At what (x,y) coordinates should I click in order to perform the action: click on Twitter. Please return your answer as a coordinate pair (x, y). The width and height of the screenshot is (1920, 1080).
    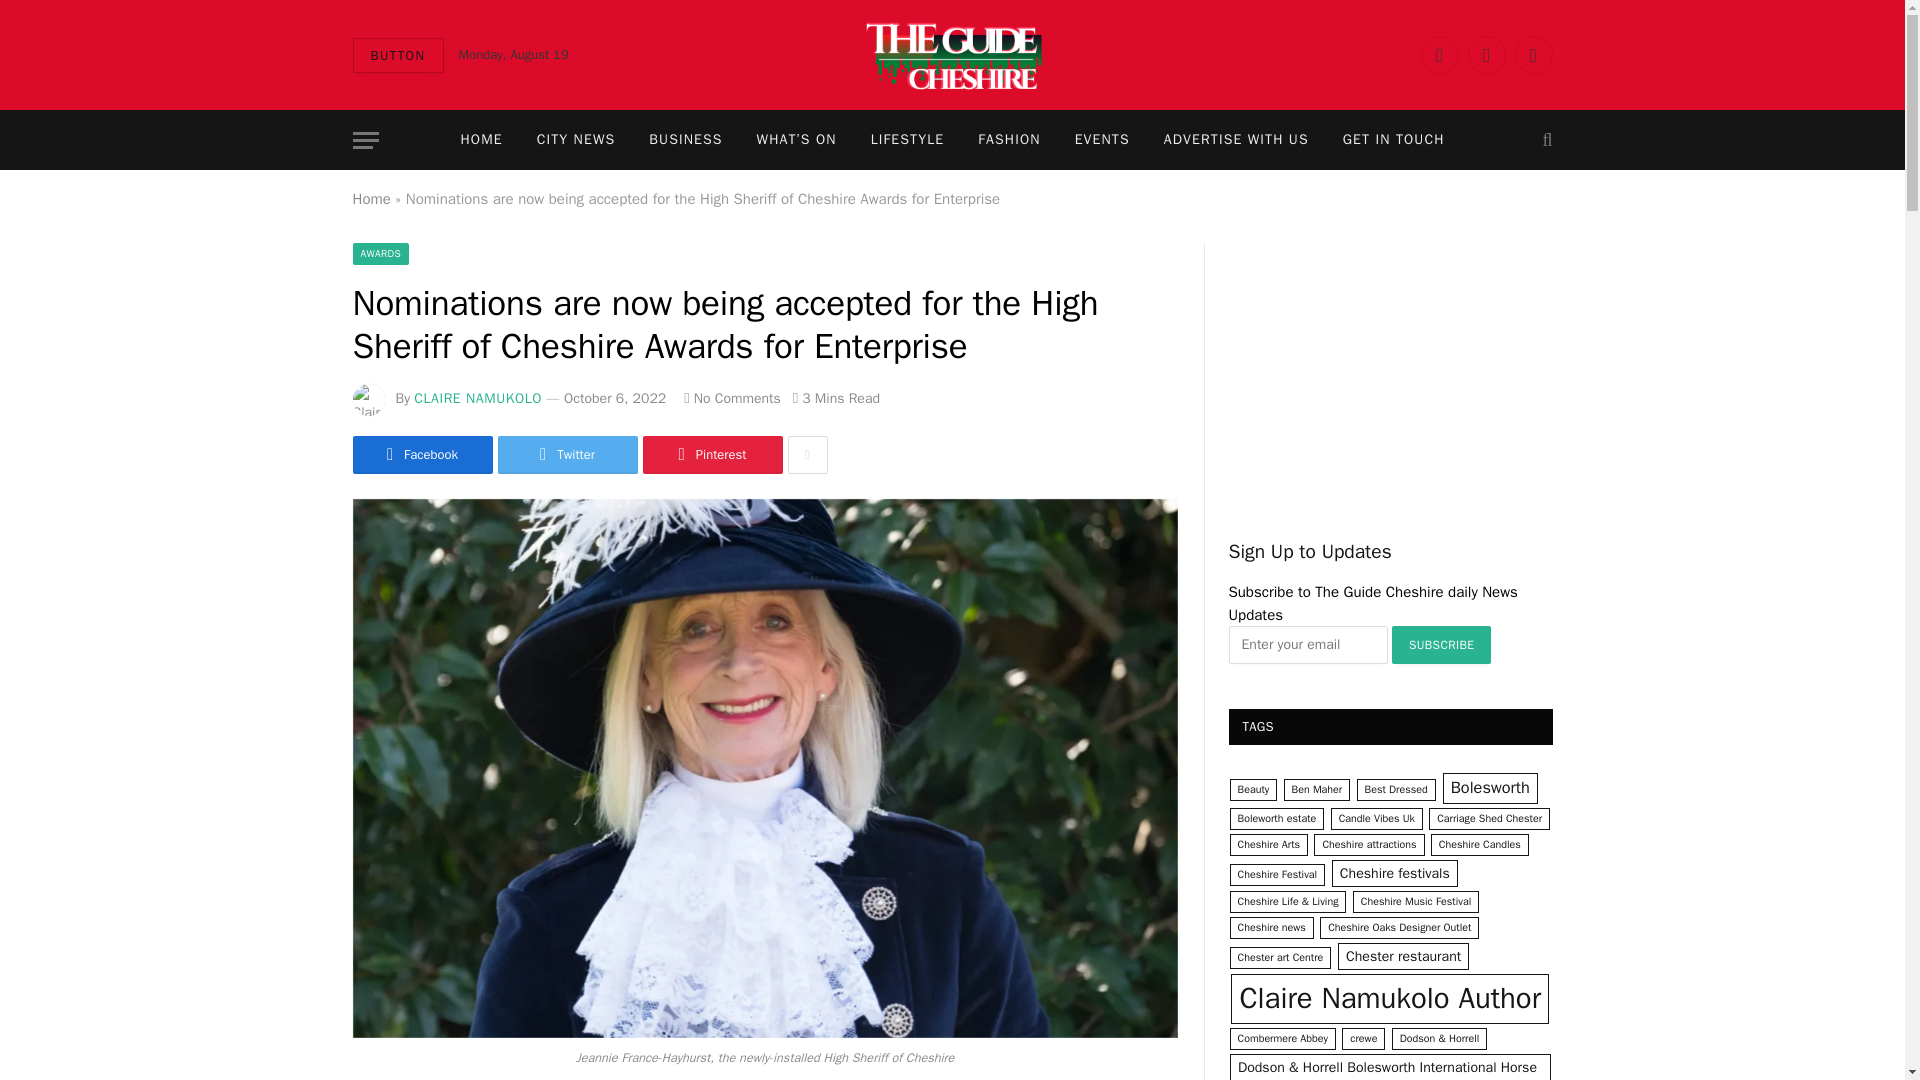
    Looking at the image, I should click on (567, 455).